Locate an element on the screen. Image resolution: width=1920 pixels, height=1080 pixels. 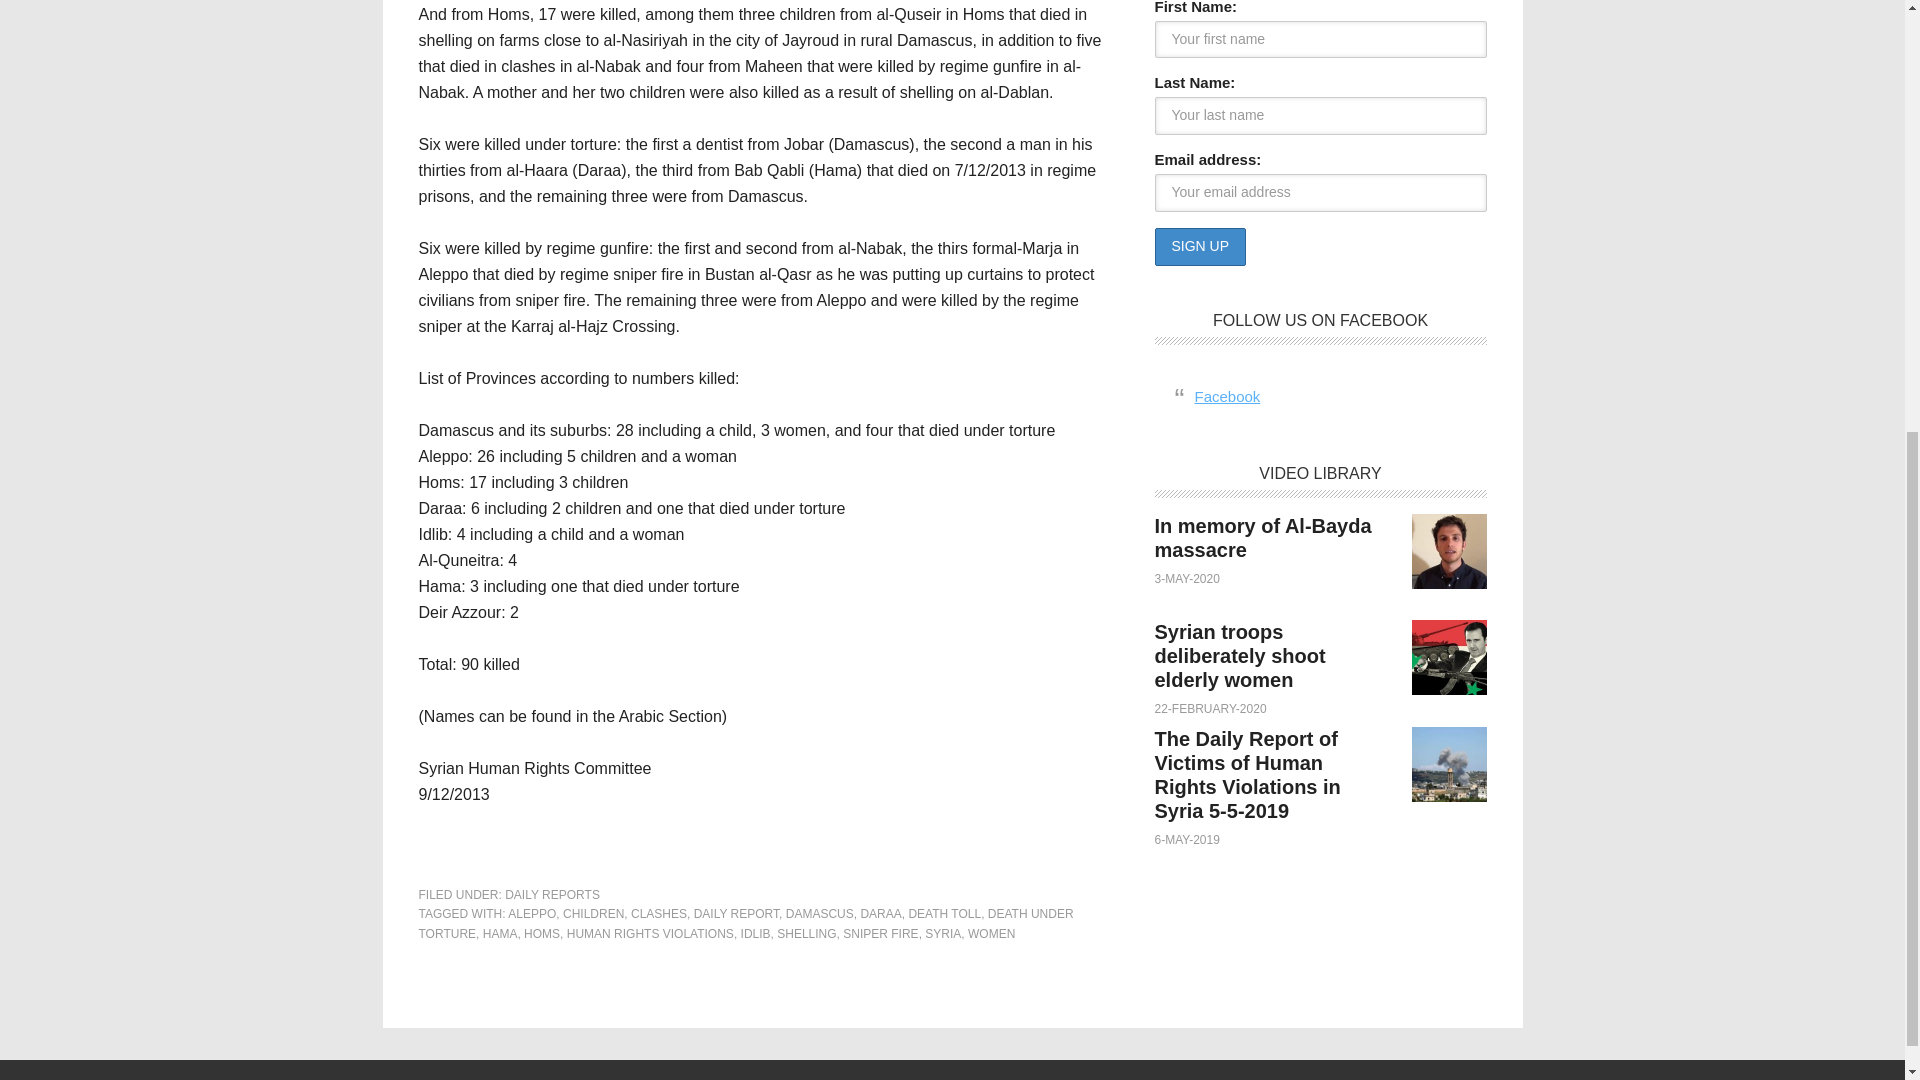
DARAA is located at coordinates (880, 914).